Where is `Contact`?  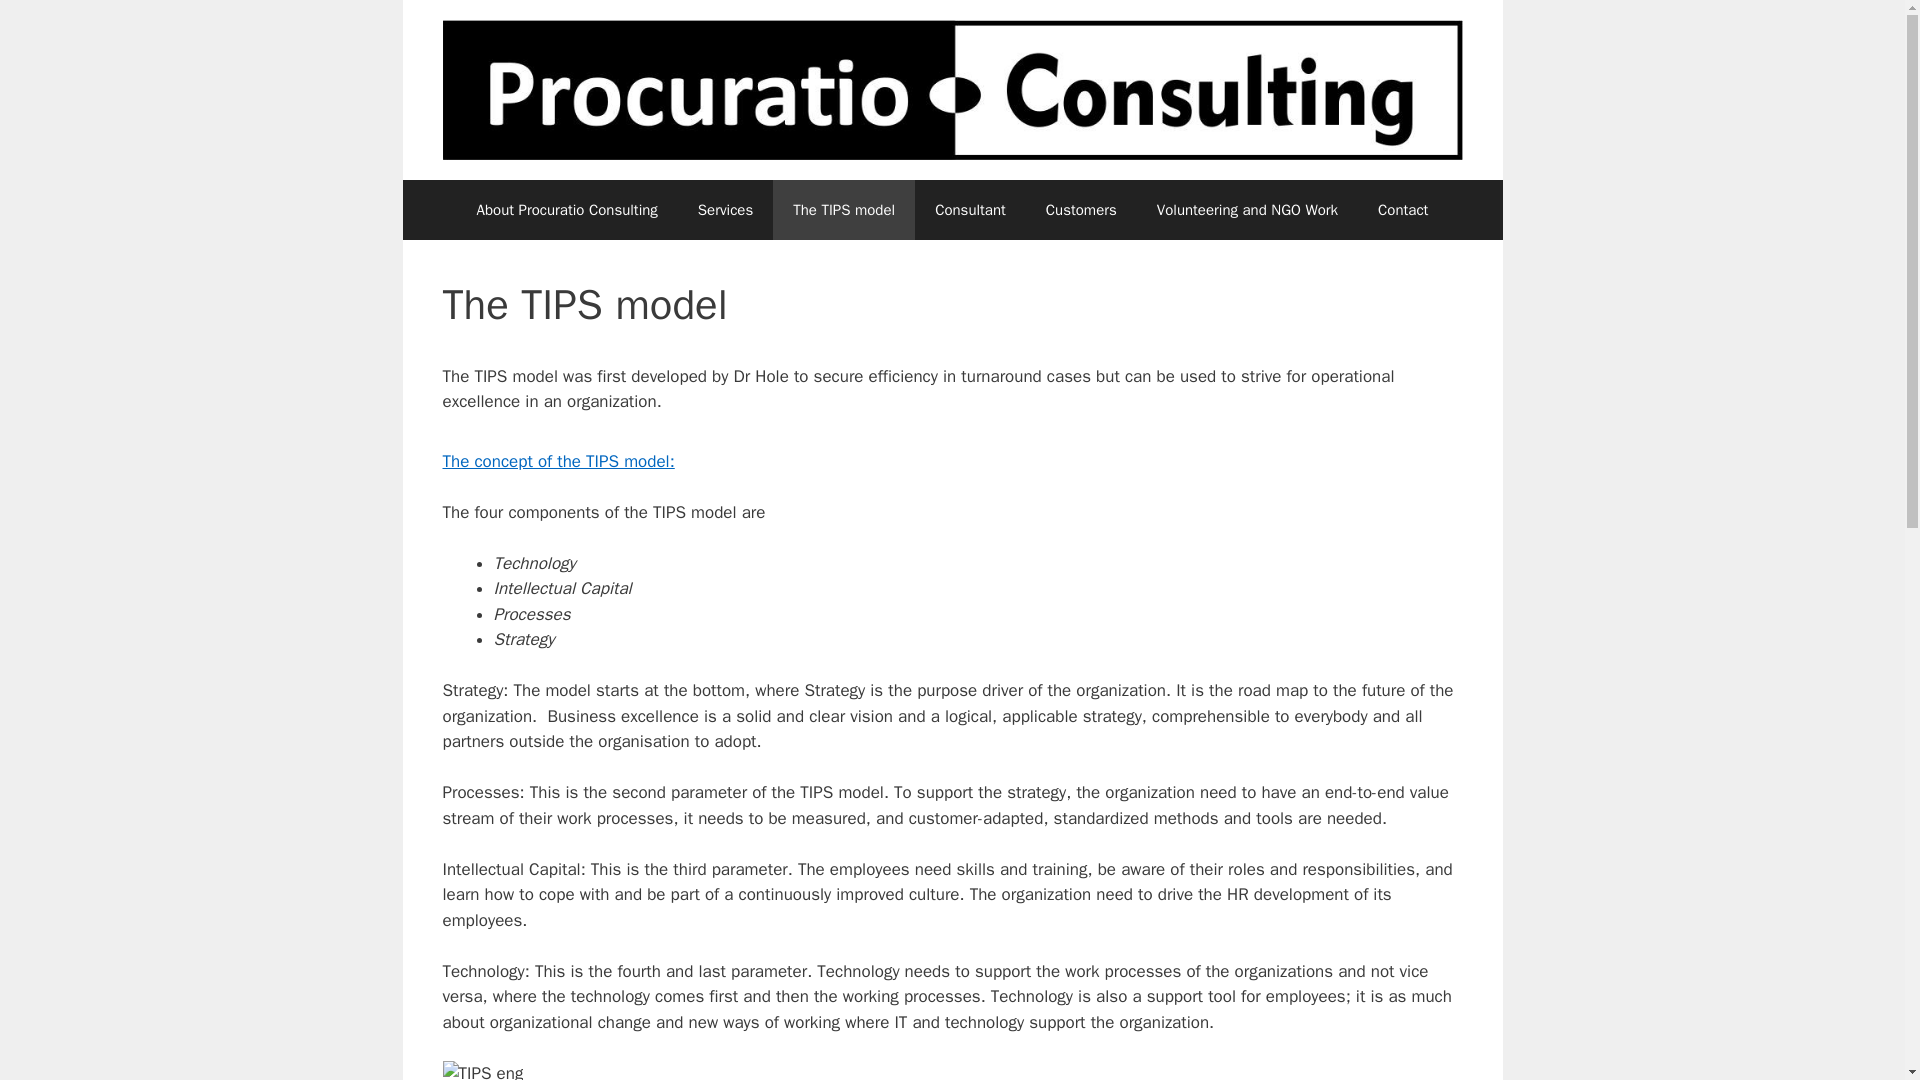
Contact is located at coordinates (1402, 210).